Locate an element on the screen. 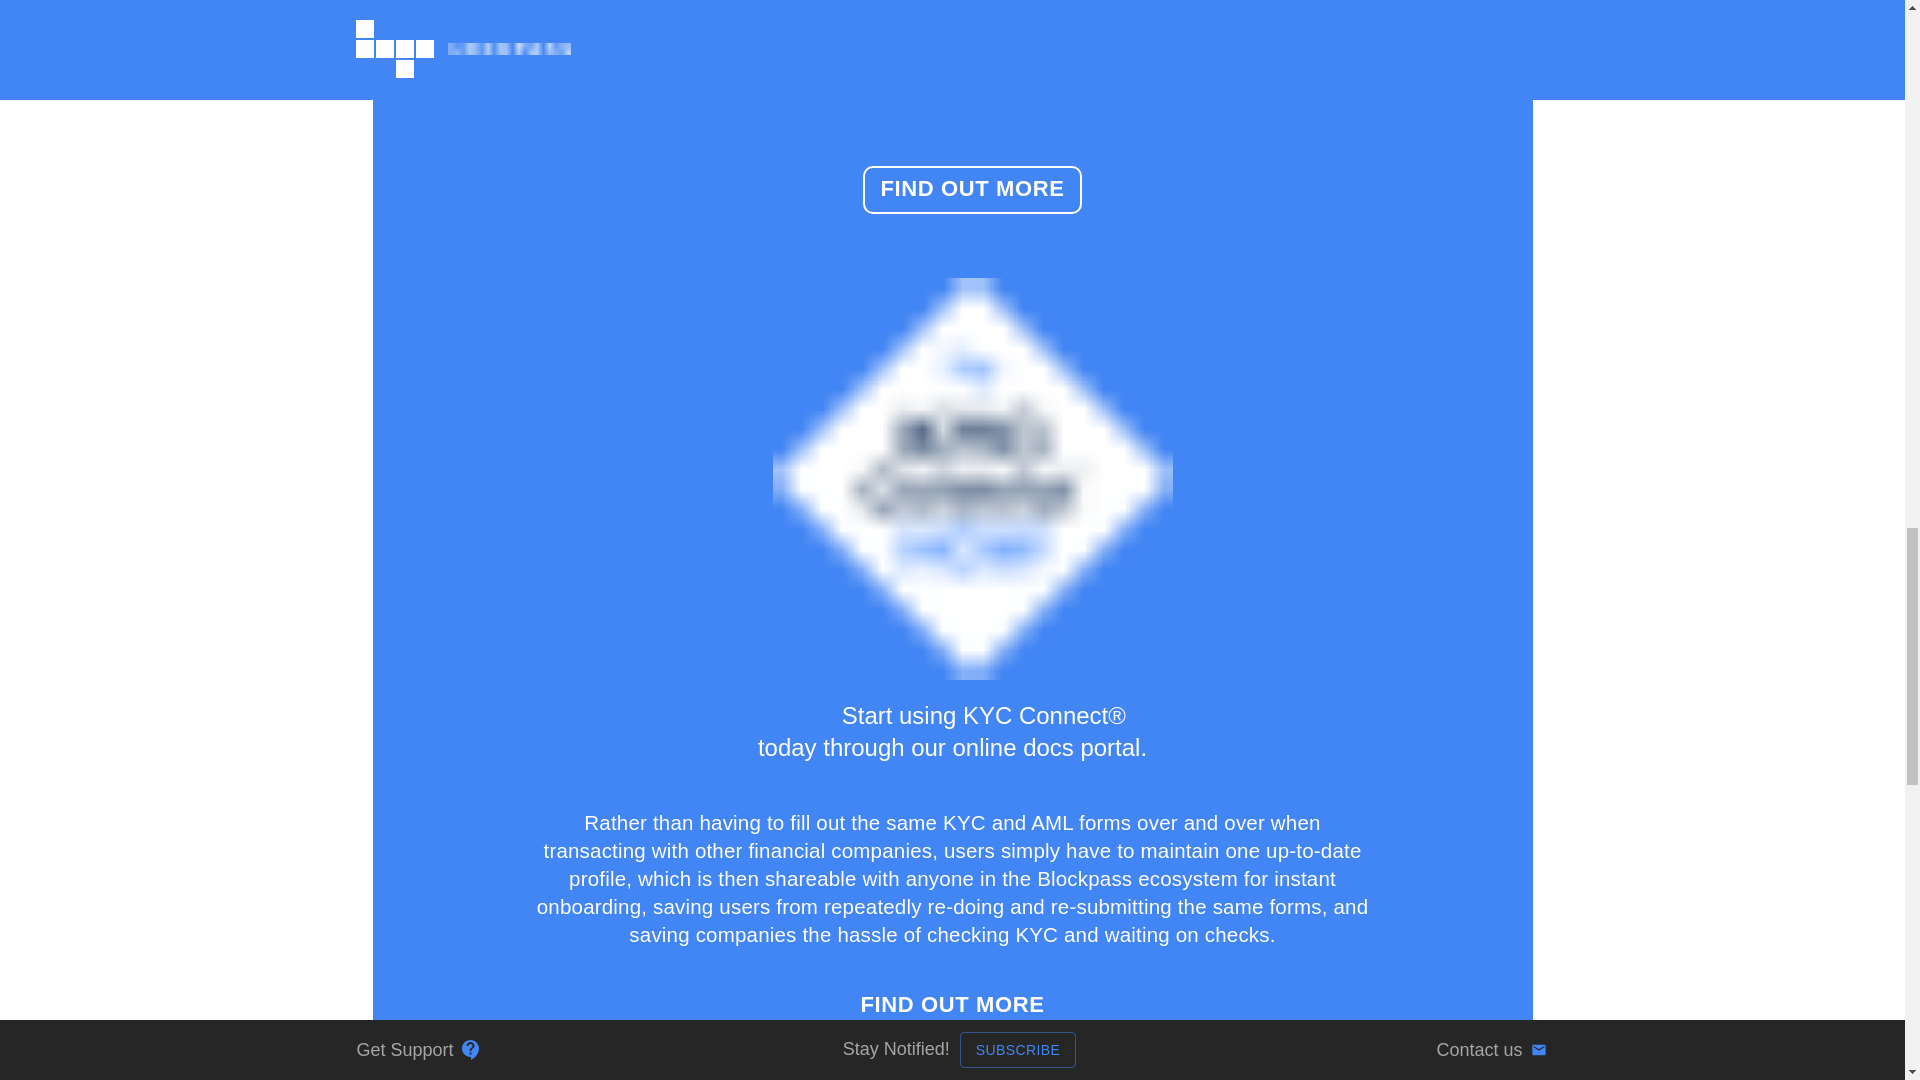 This screenshot has height=1080, width=1920. FIND OUT MORE is located at coordinates (952, 1004).